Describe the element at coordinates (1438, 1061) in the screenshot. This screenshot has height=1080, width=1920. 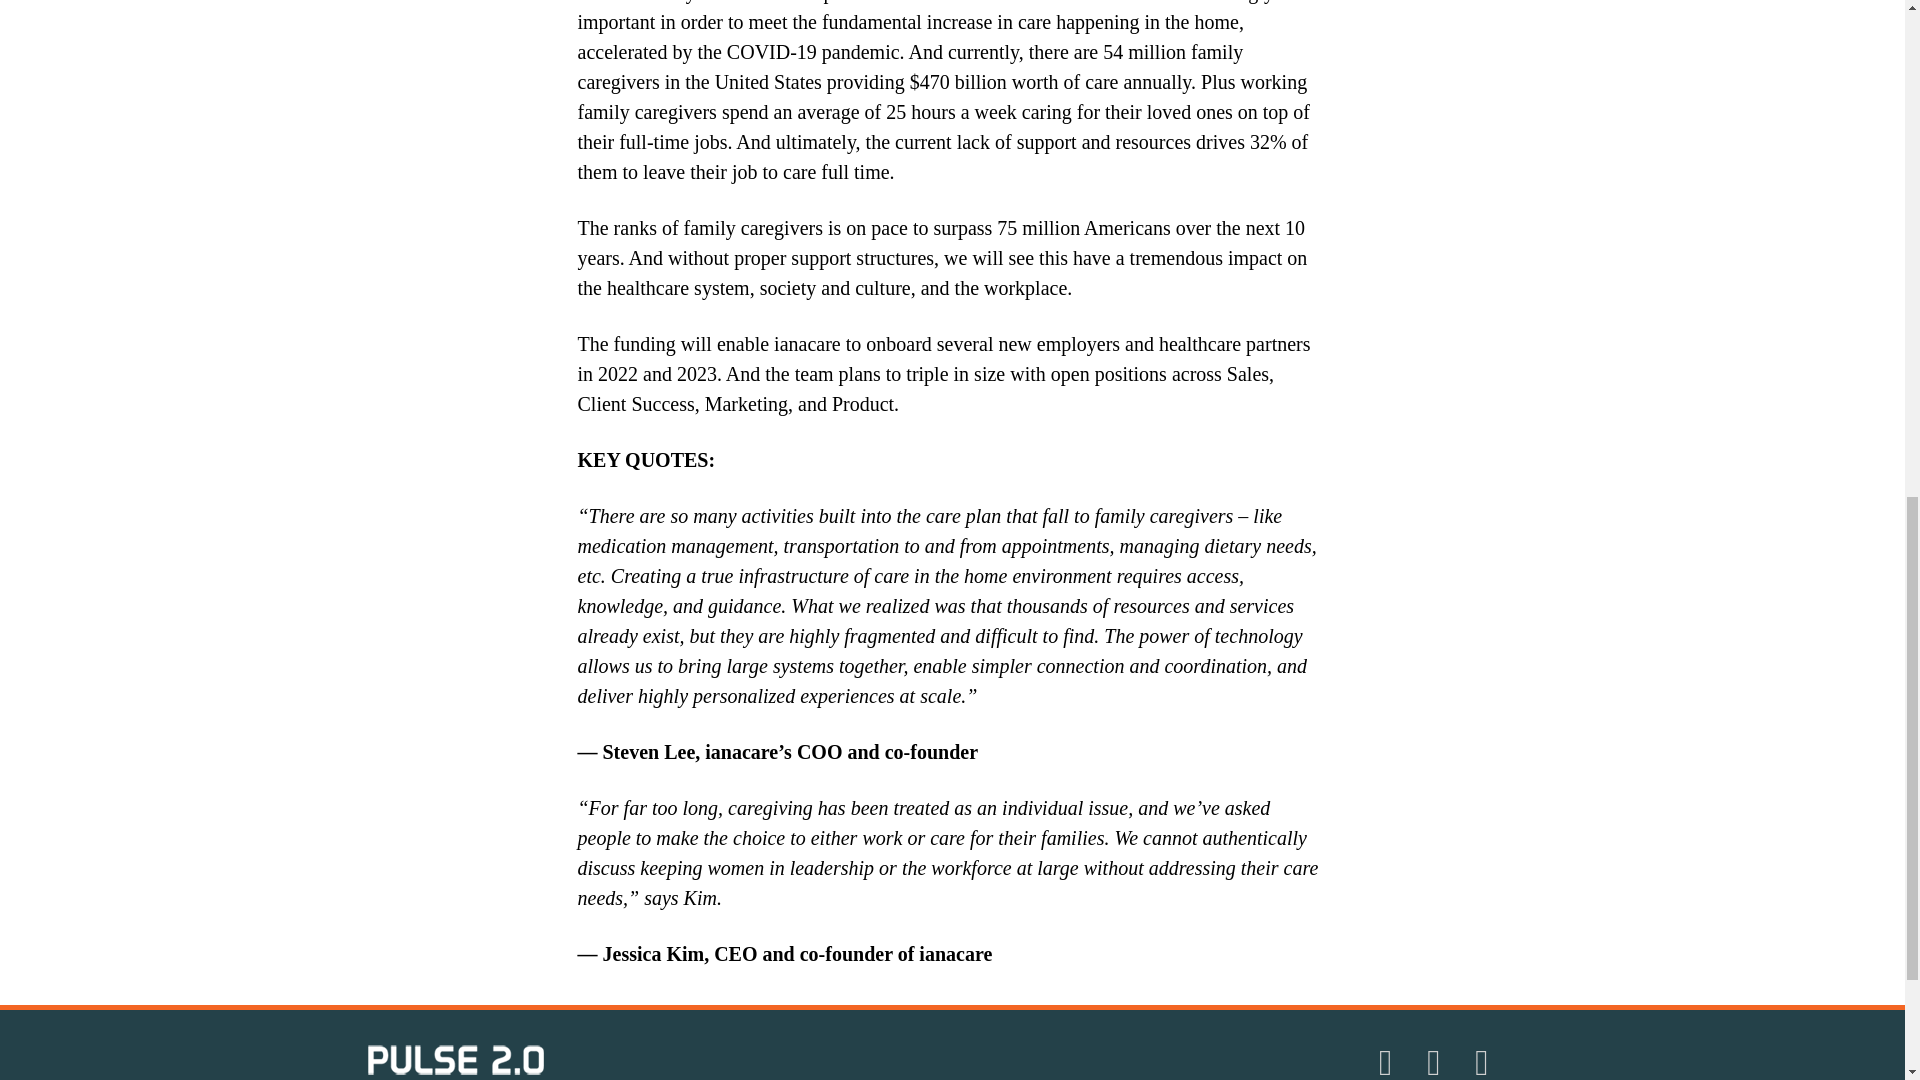
I see `Pulse 2.0 Twitter` at that location.